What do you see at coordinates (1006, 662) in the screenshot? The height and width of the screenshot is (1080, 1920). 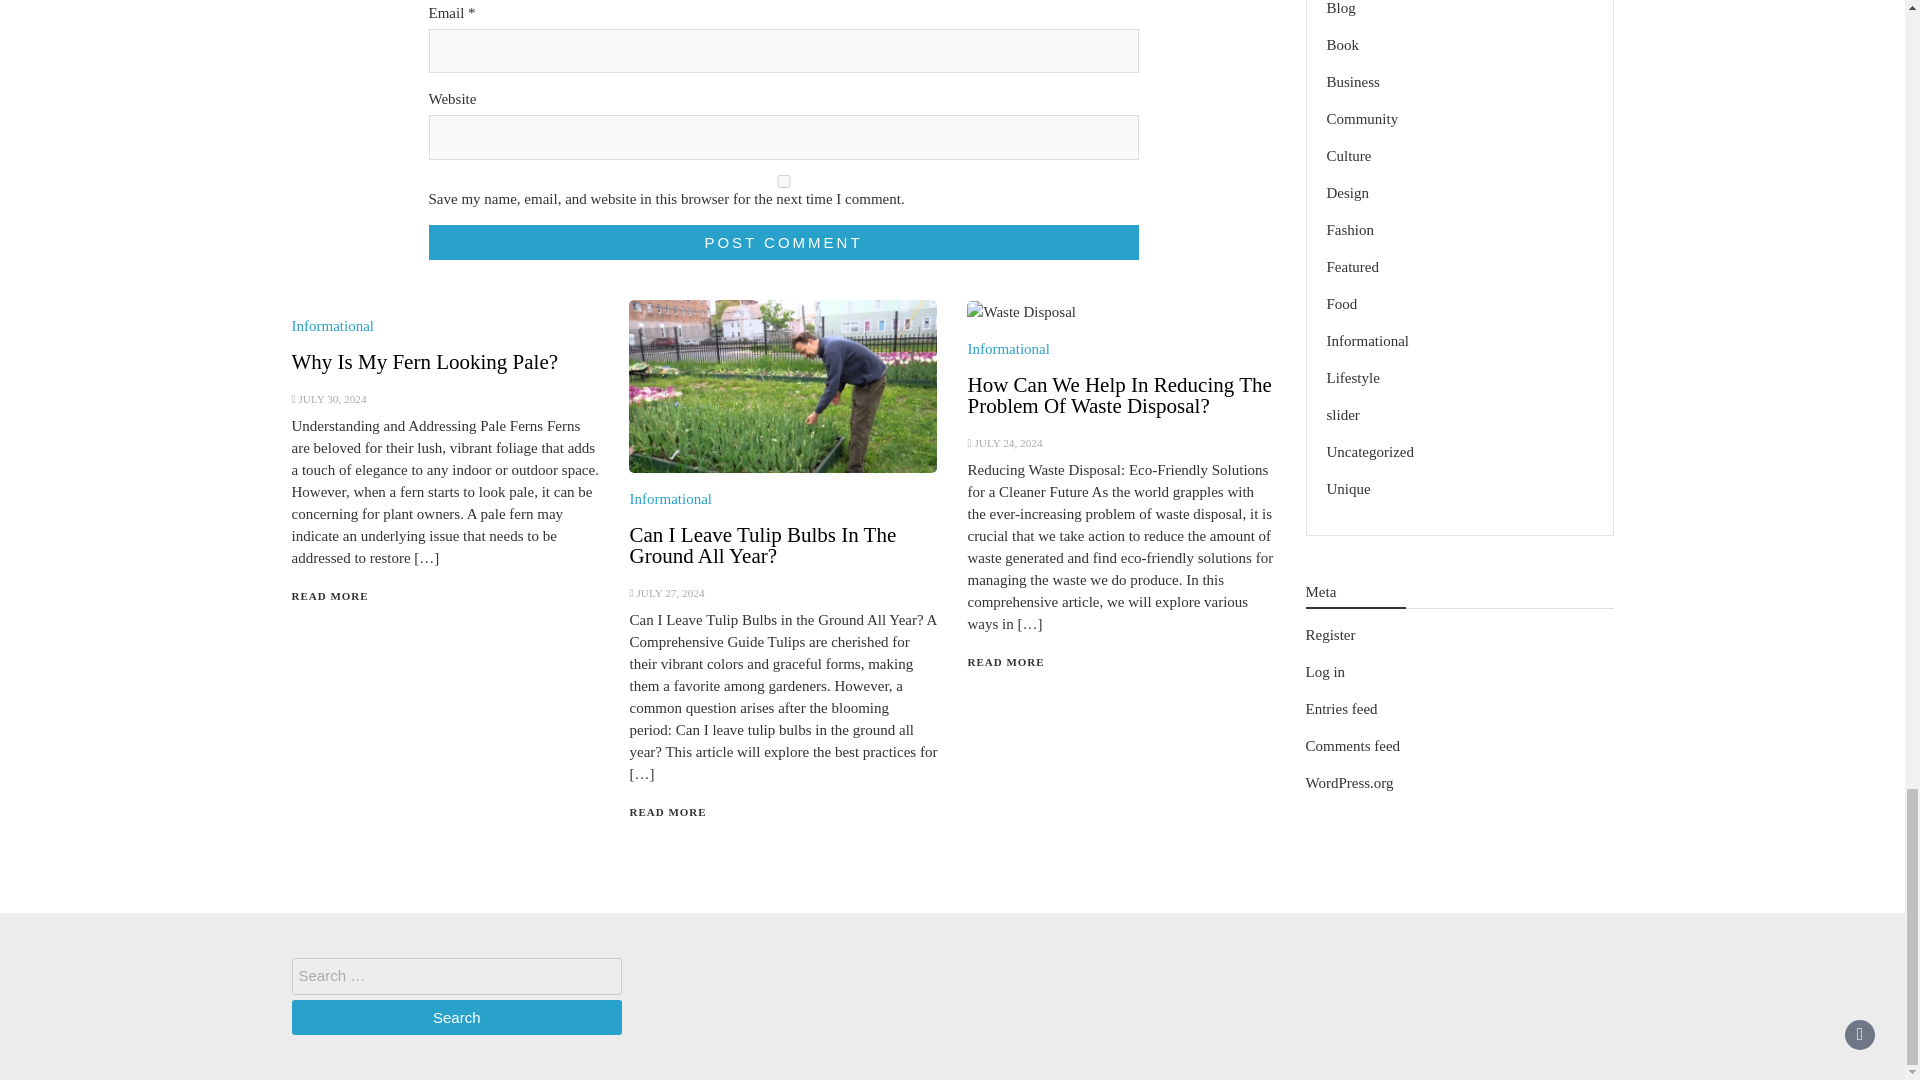 I see `READ MORE` at bounding box center [1006, 662].